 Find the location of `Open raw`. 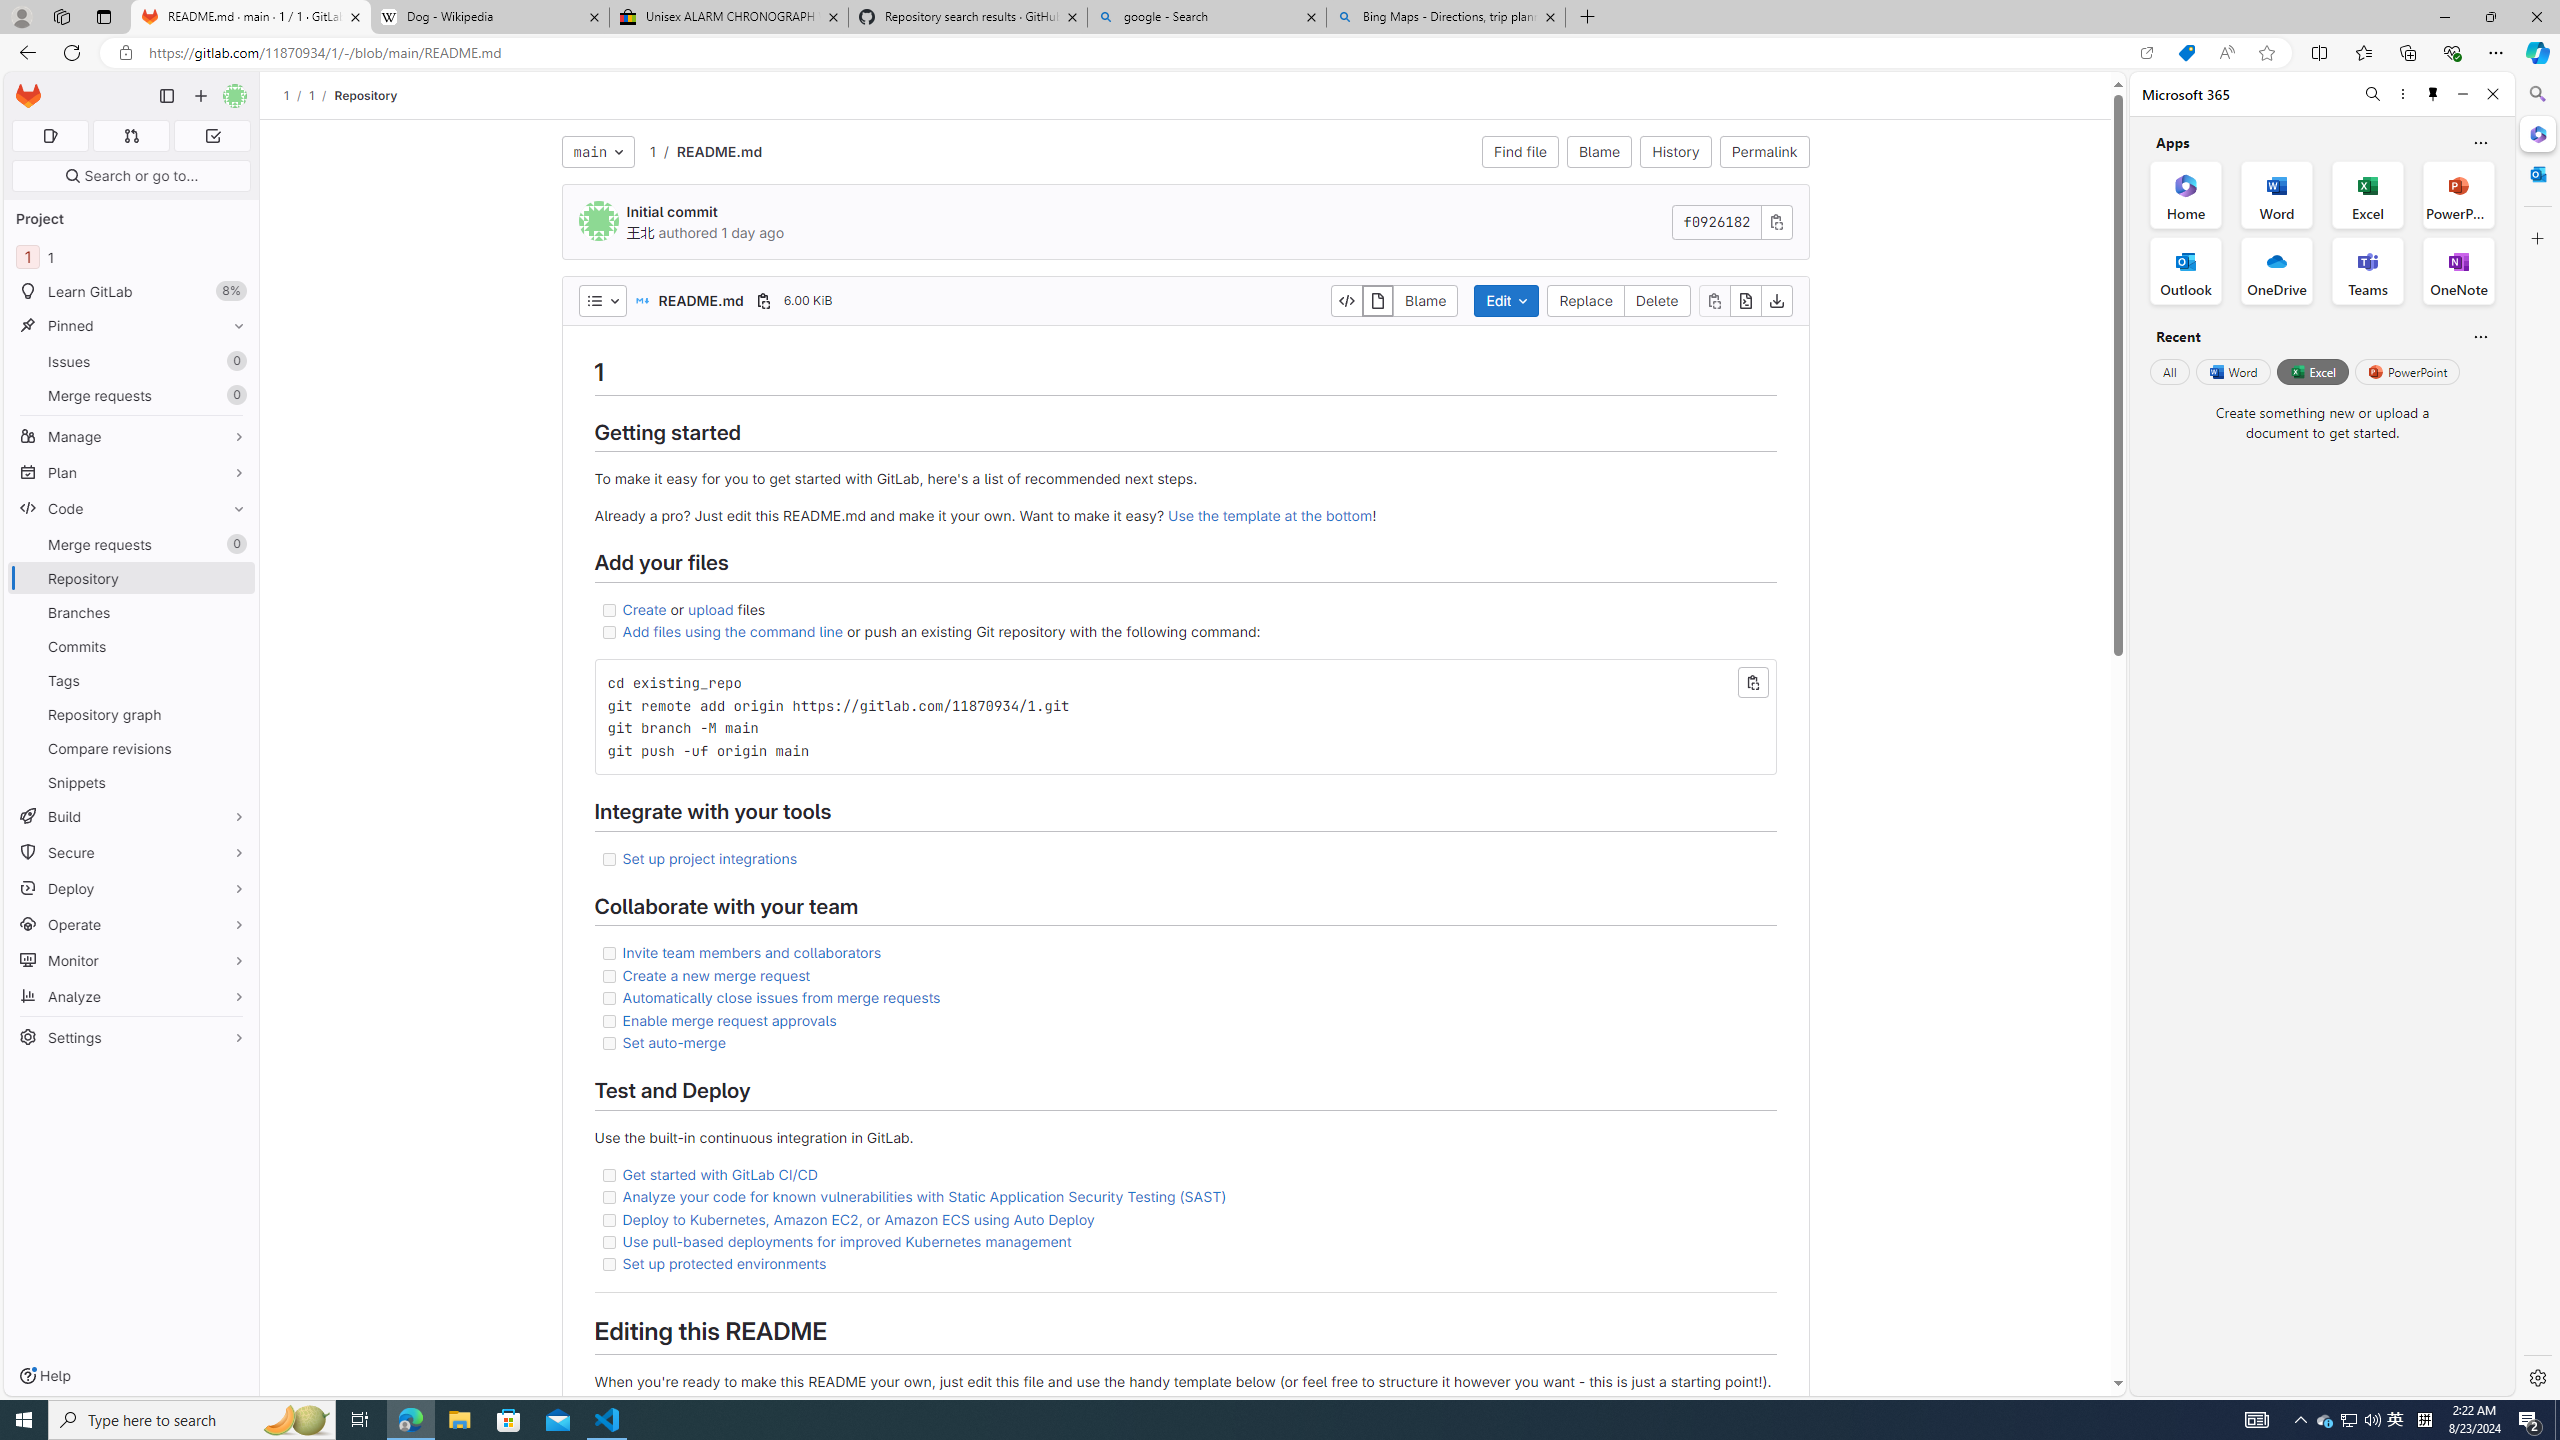

Open raw is located at coordinates (1744, 300).